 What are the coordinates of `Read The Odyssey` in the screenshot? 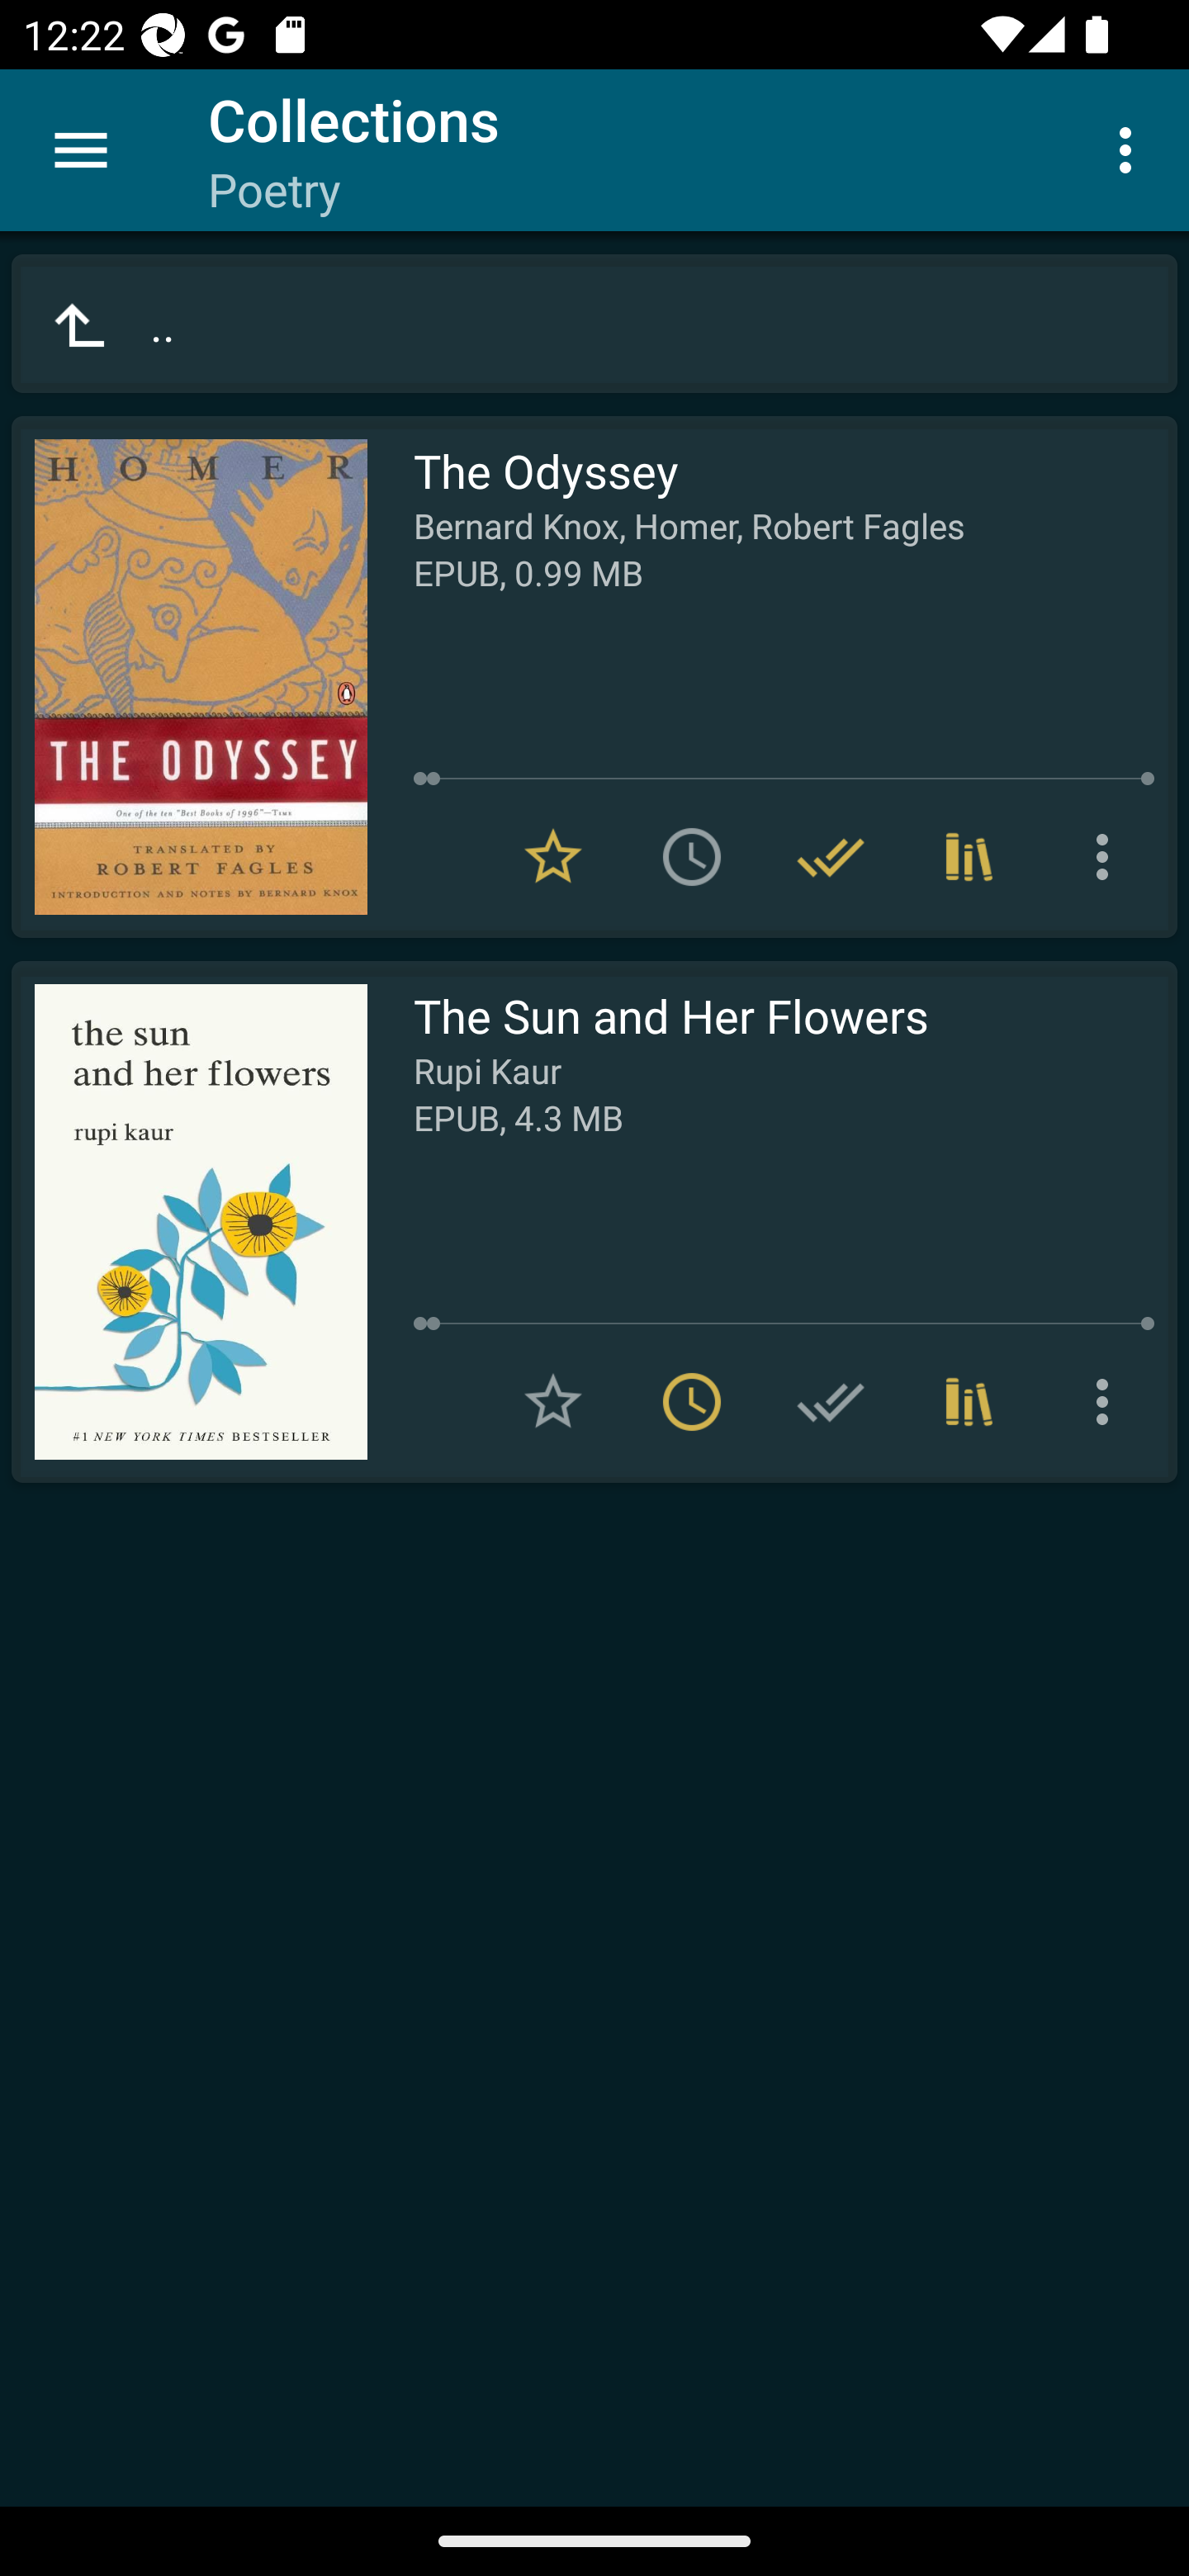 It's located at (189, 677).